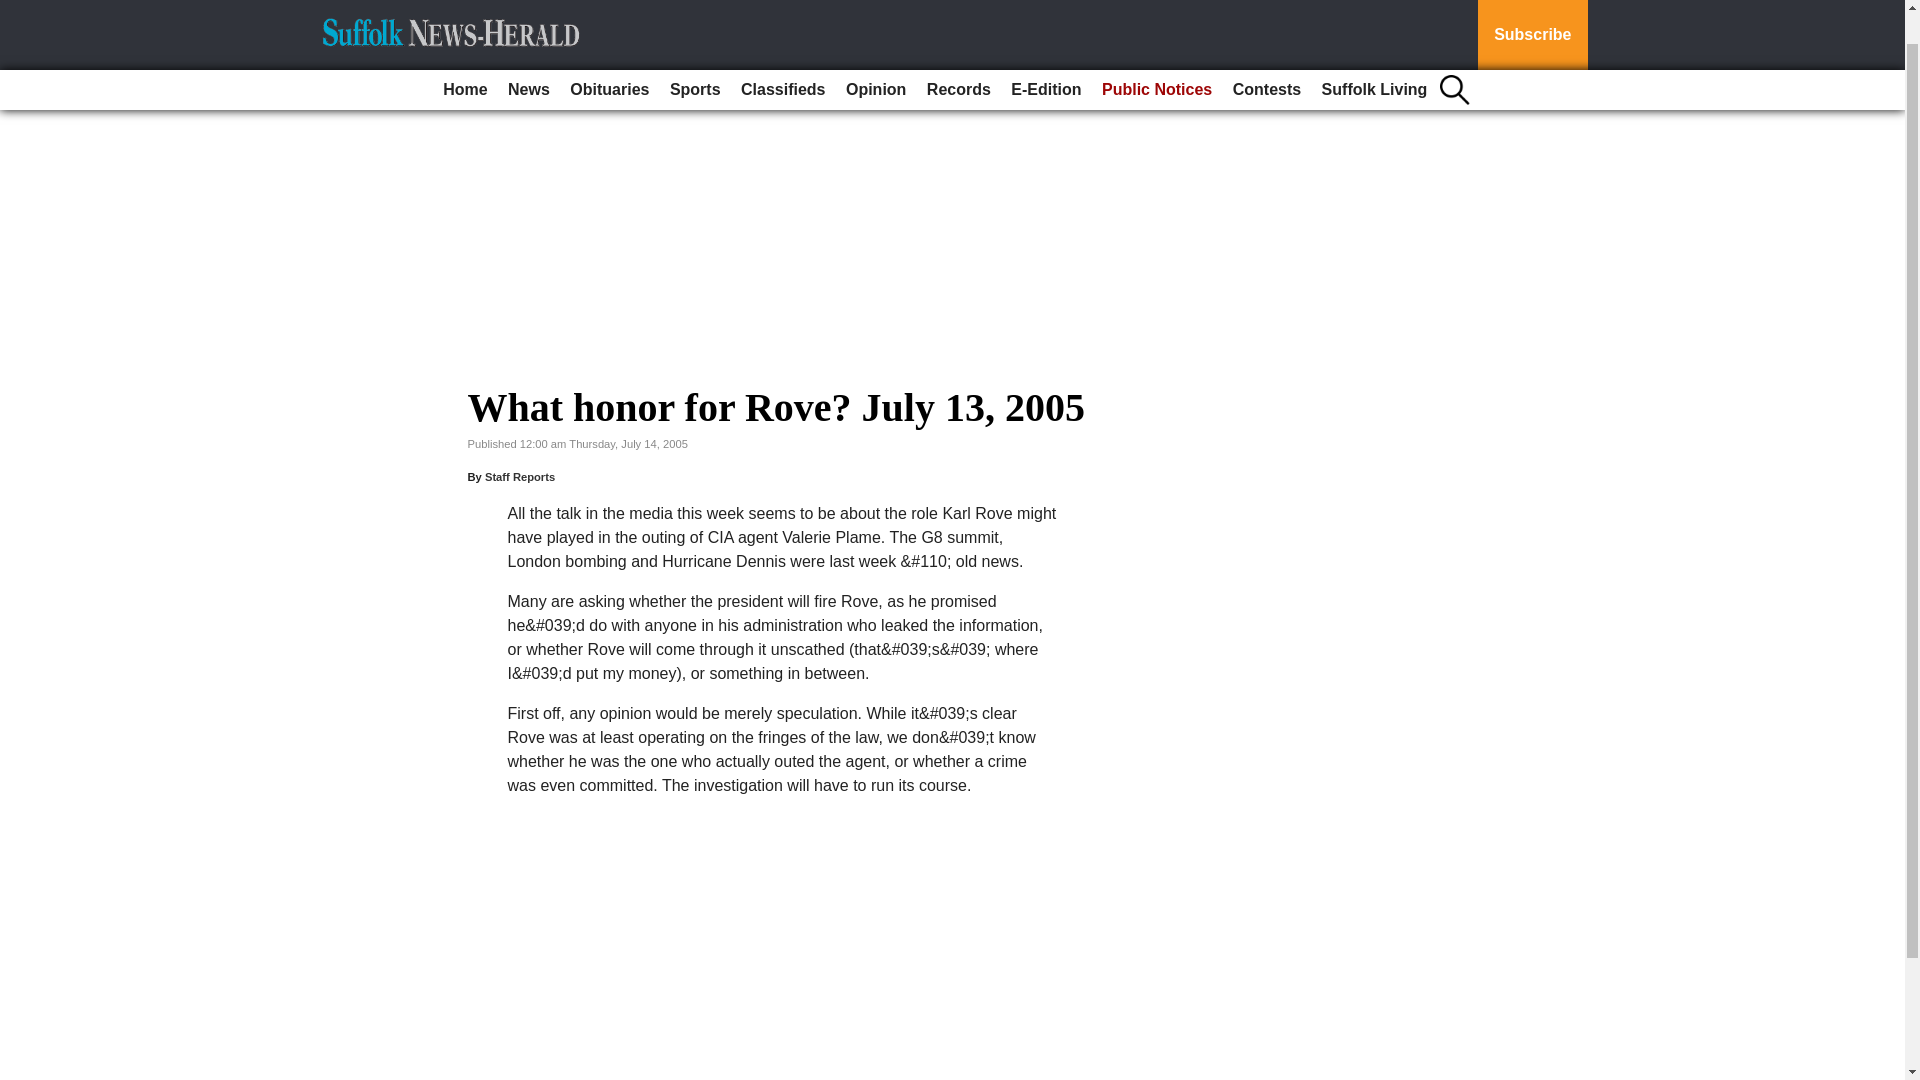 The height and width of the screenshot is (1080, 1920). I want to click on Suffolk Living, so click(1374, 54).